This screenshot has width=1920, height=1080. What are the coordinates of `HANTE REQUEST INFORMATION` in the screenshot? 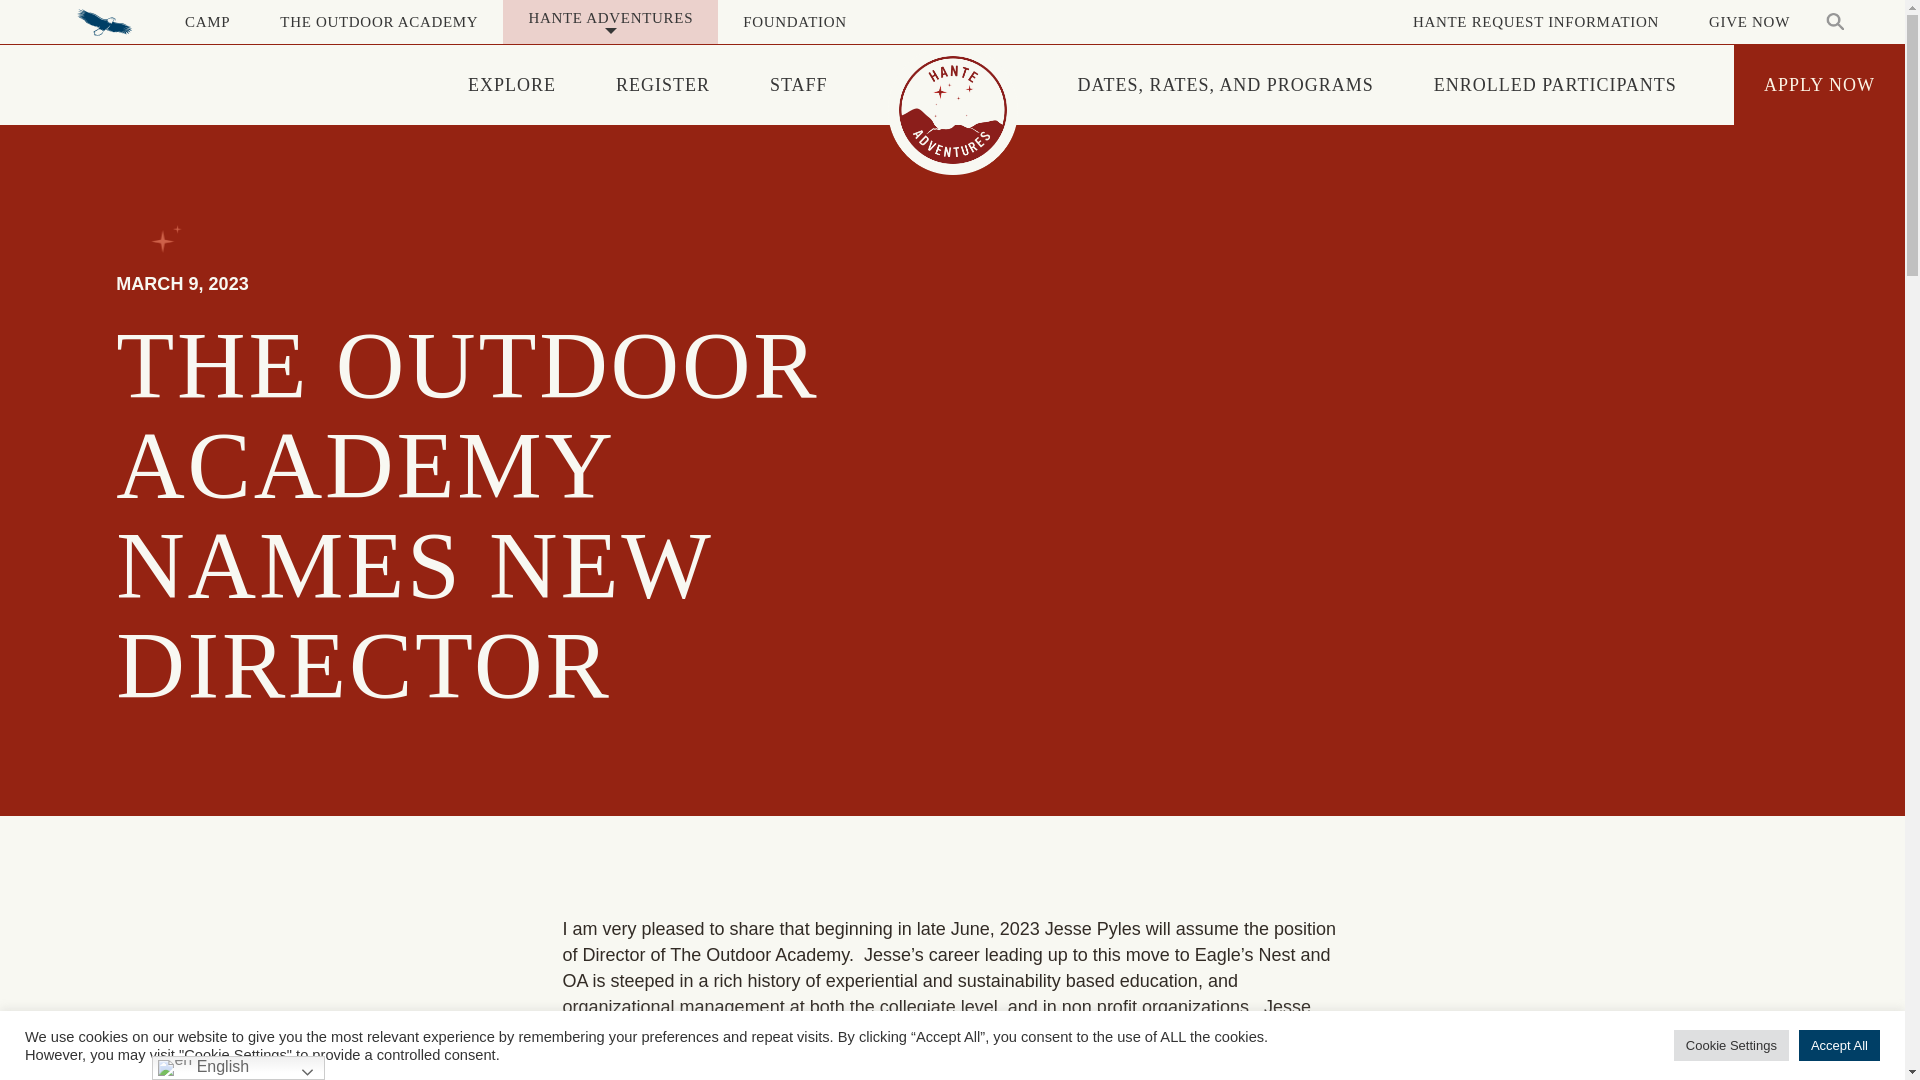 It's located at (1536, 22).